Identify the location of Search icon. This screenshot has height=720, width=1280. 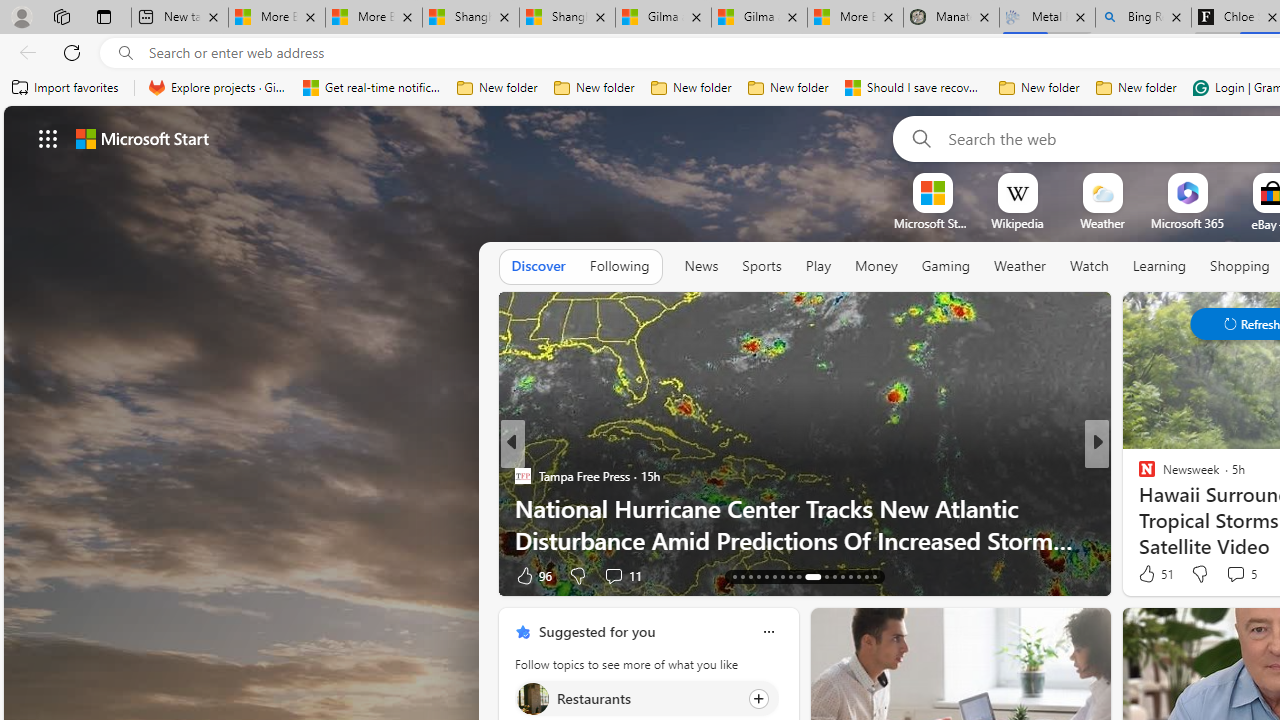
(126, 53).